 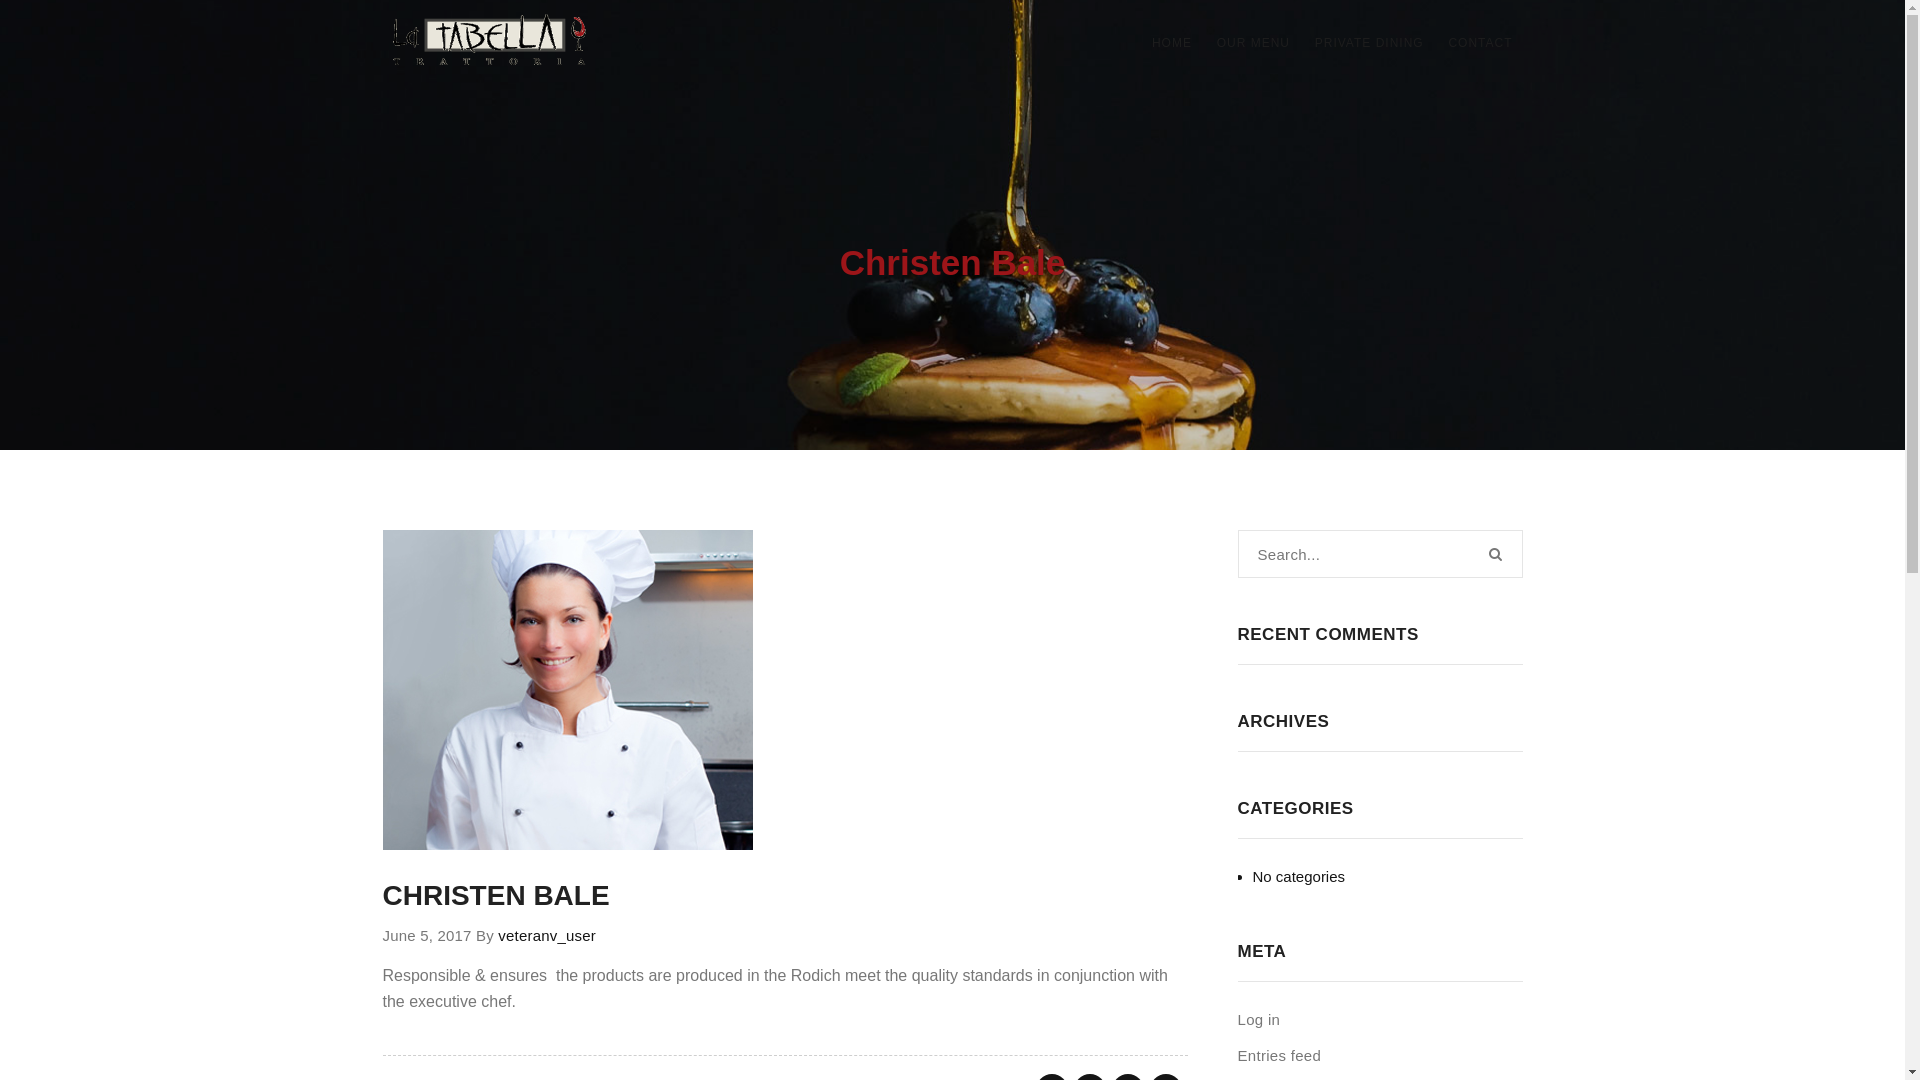 I want to click on Entries feed, so click(x=1280, y=1056).